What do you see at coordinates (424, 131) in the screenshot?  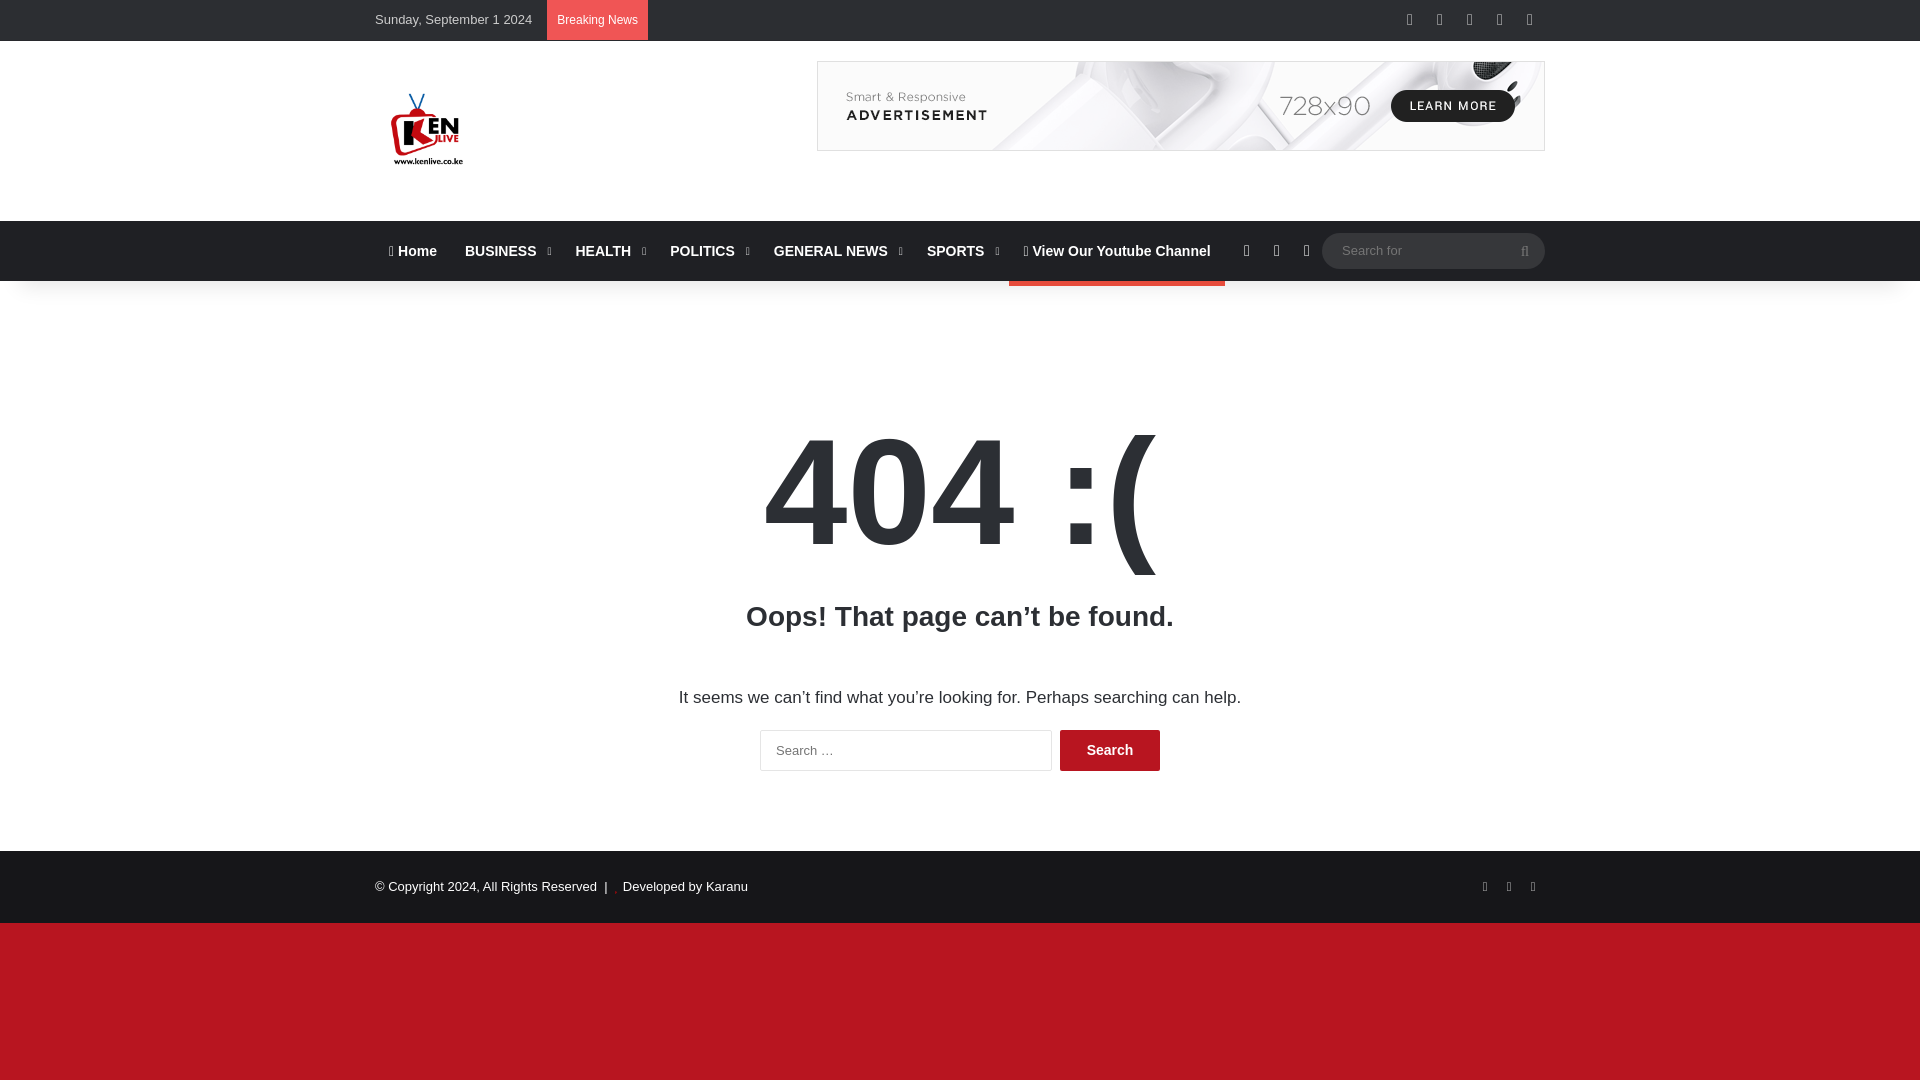 I see `Kenlive` at bounding box center [424, 131].